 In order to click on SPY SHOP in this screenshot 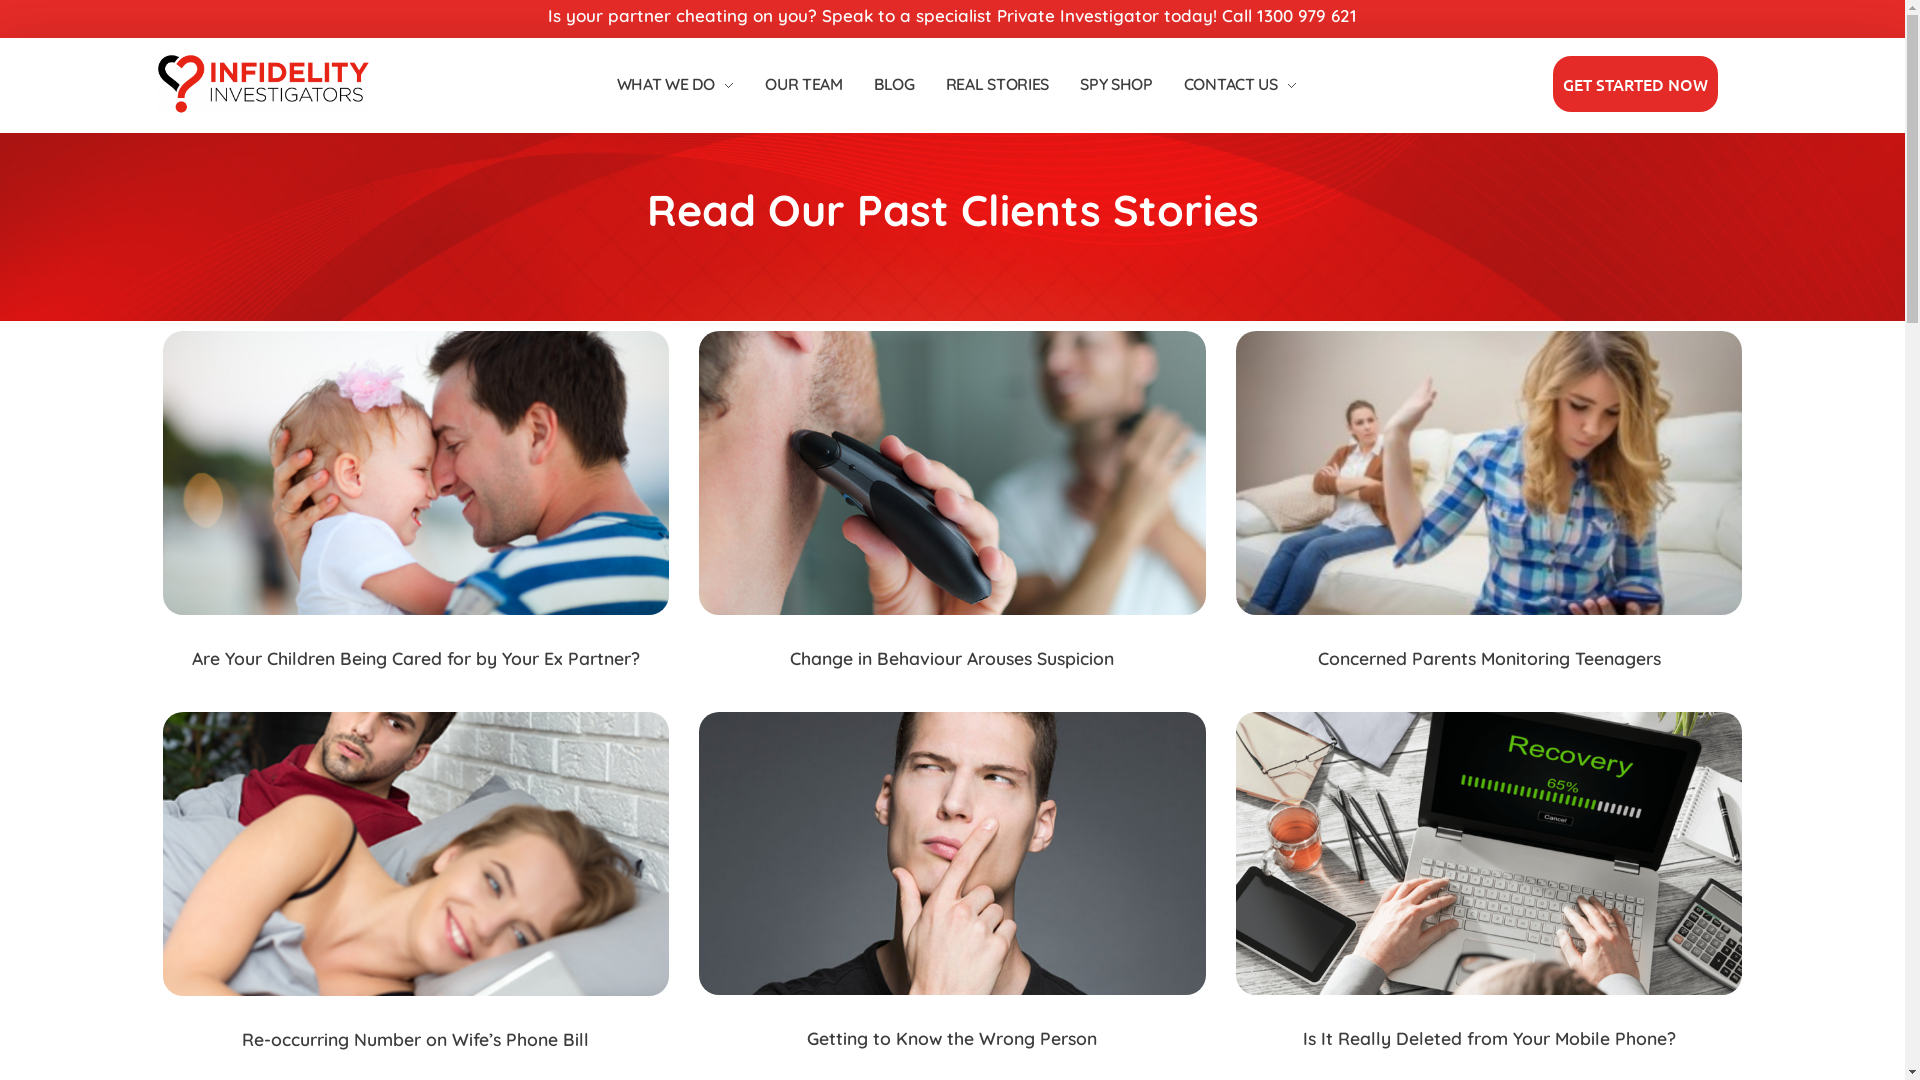, I will do `click(1116, 84)`.